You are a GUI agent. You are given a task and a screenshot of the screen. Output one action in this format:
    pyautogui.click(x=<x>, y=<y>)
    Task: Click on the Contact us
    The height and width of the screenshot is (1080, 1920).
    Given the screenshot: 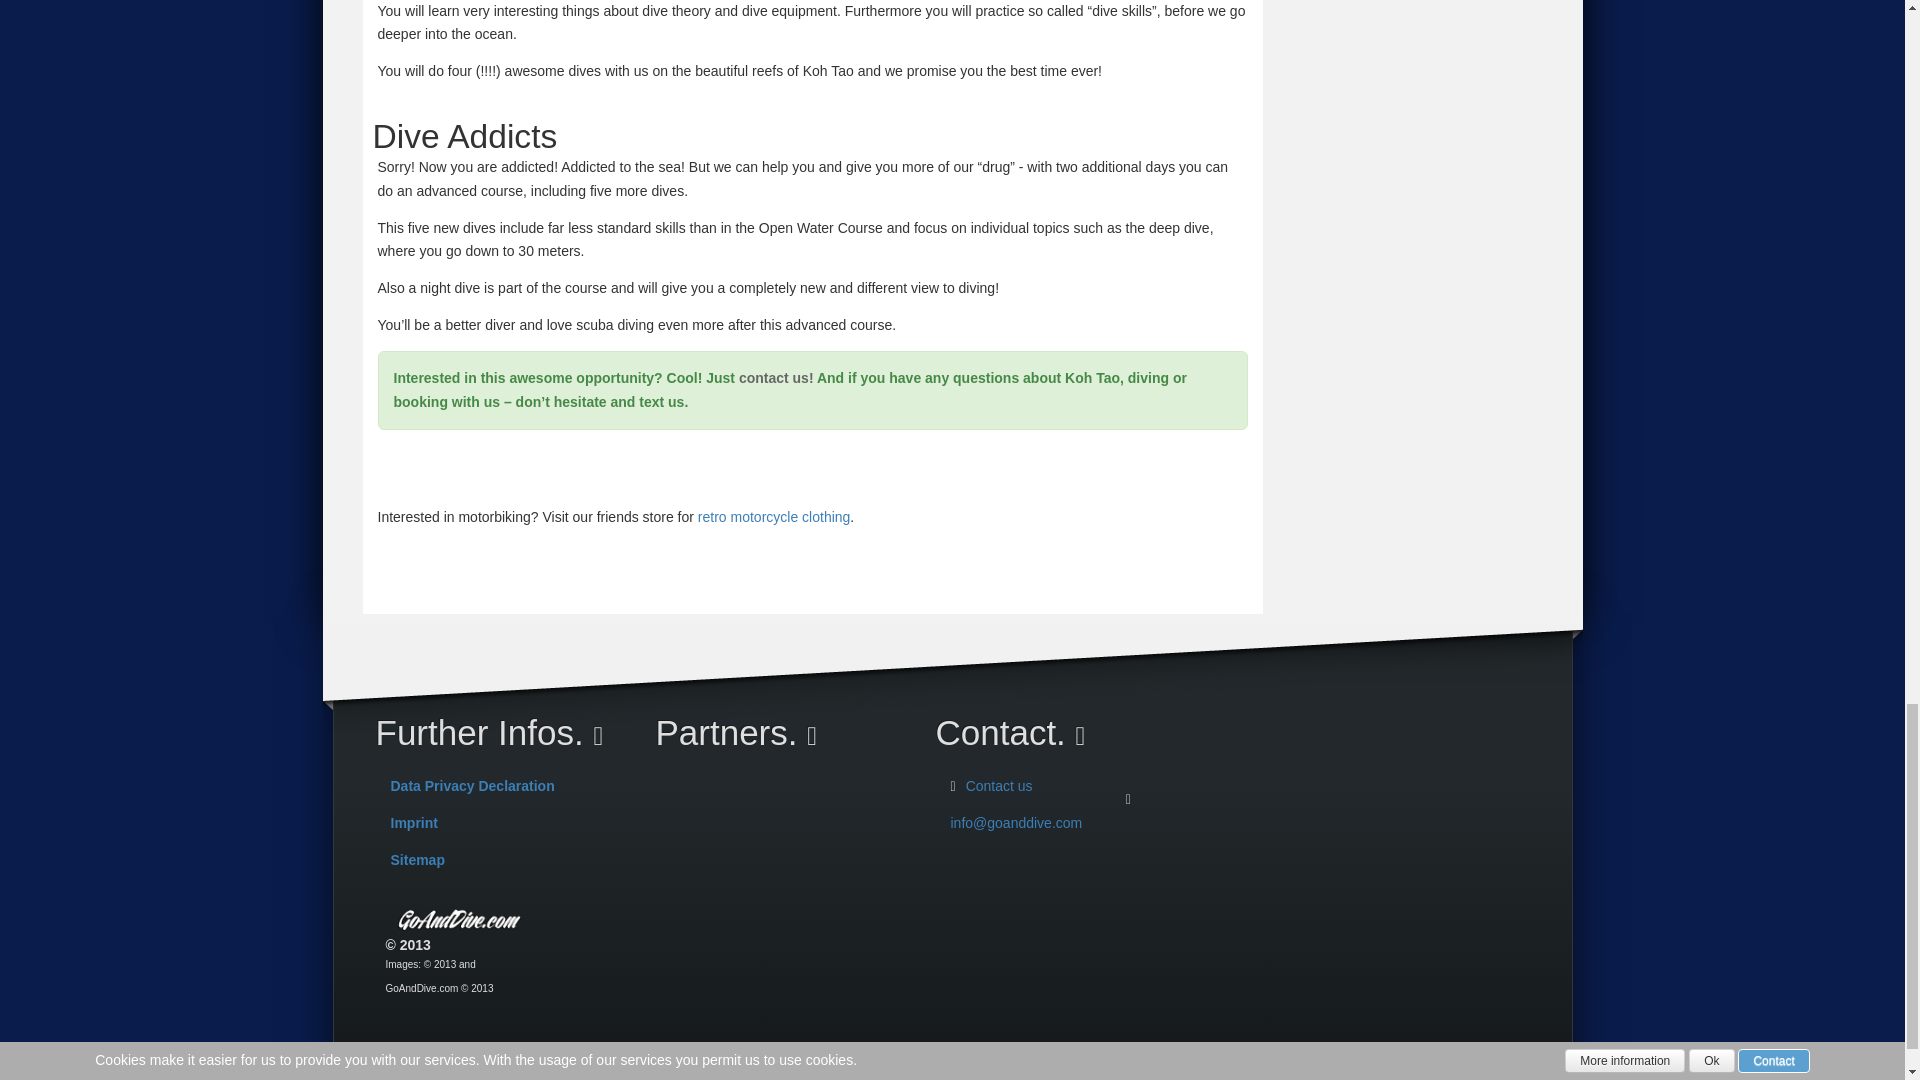 What is the action you would take?
    pyautogui.click(x=998, y=785)
    